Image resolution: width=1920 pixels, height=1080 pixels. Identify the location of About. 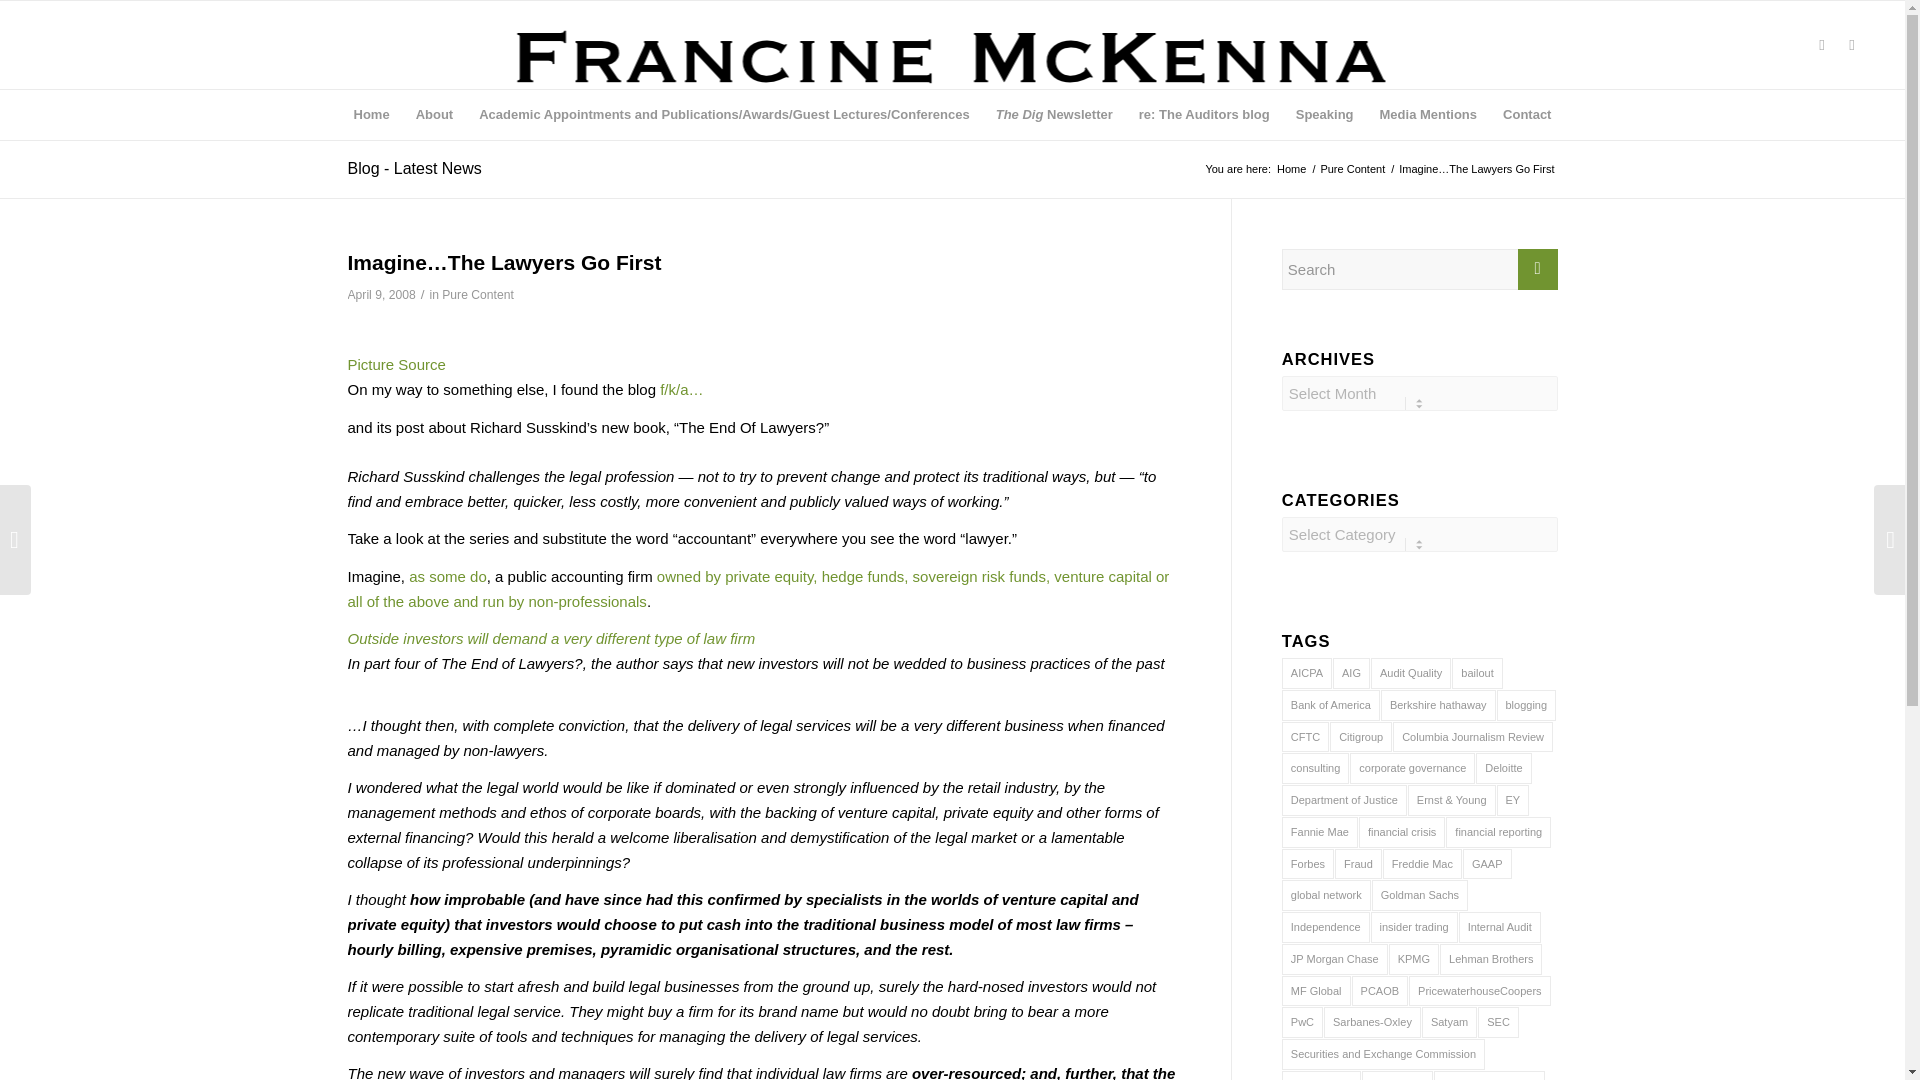
(434, 114).